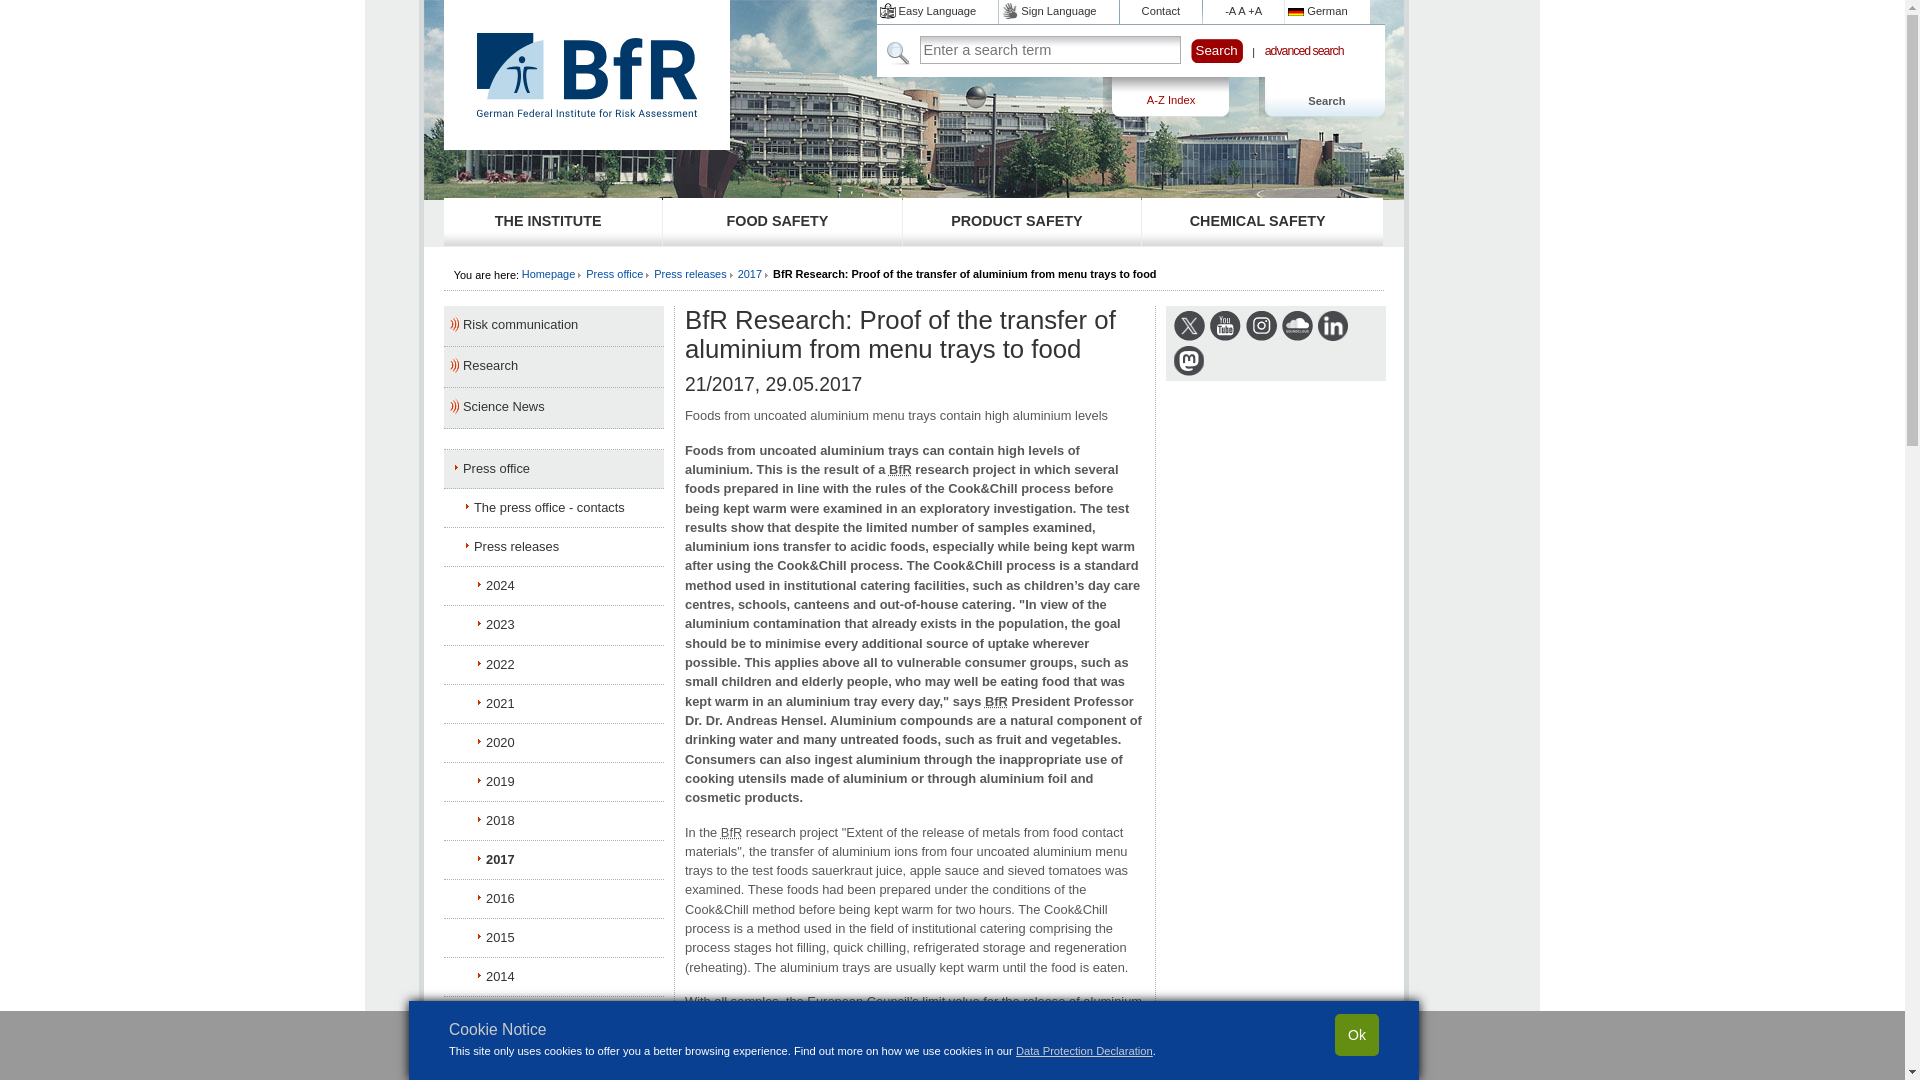  Describe the element at coordinates (1230, 11) in the screenshot. I see `decrease font size` at that location.